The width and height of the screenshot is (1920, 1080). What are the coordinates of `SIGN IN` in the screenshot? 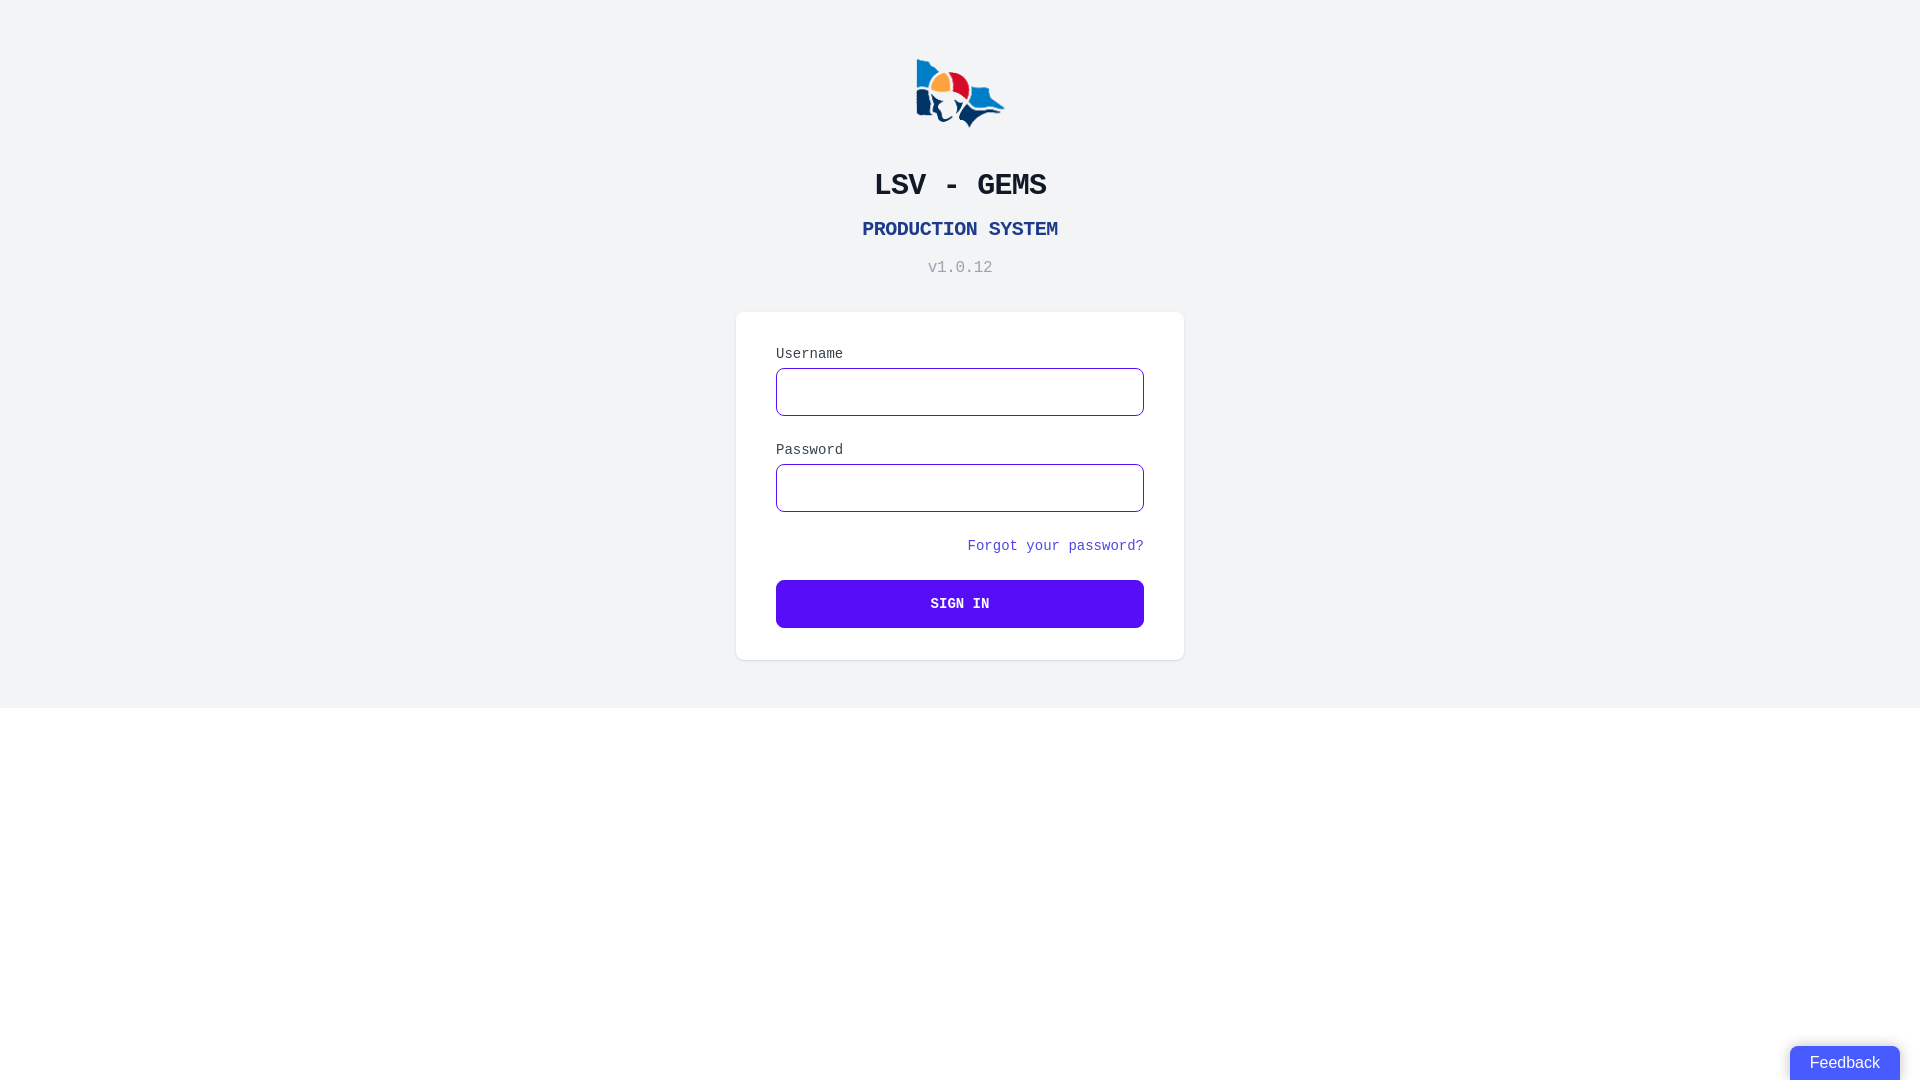 It's located at (960, 604).